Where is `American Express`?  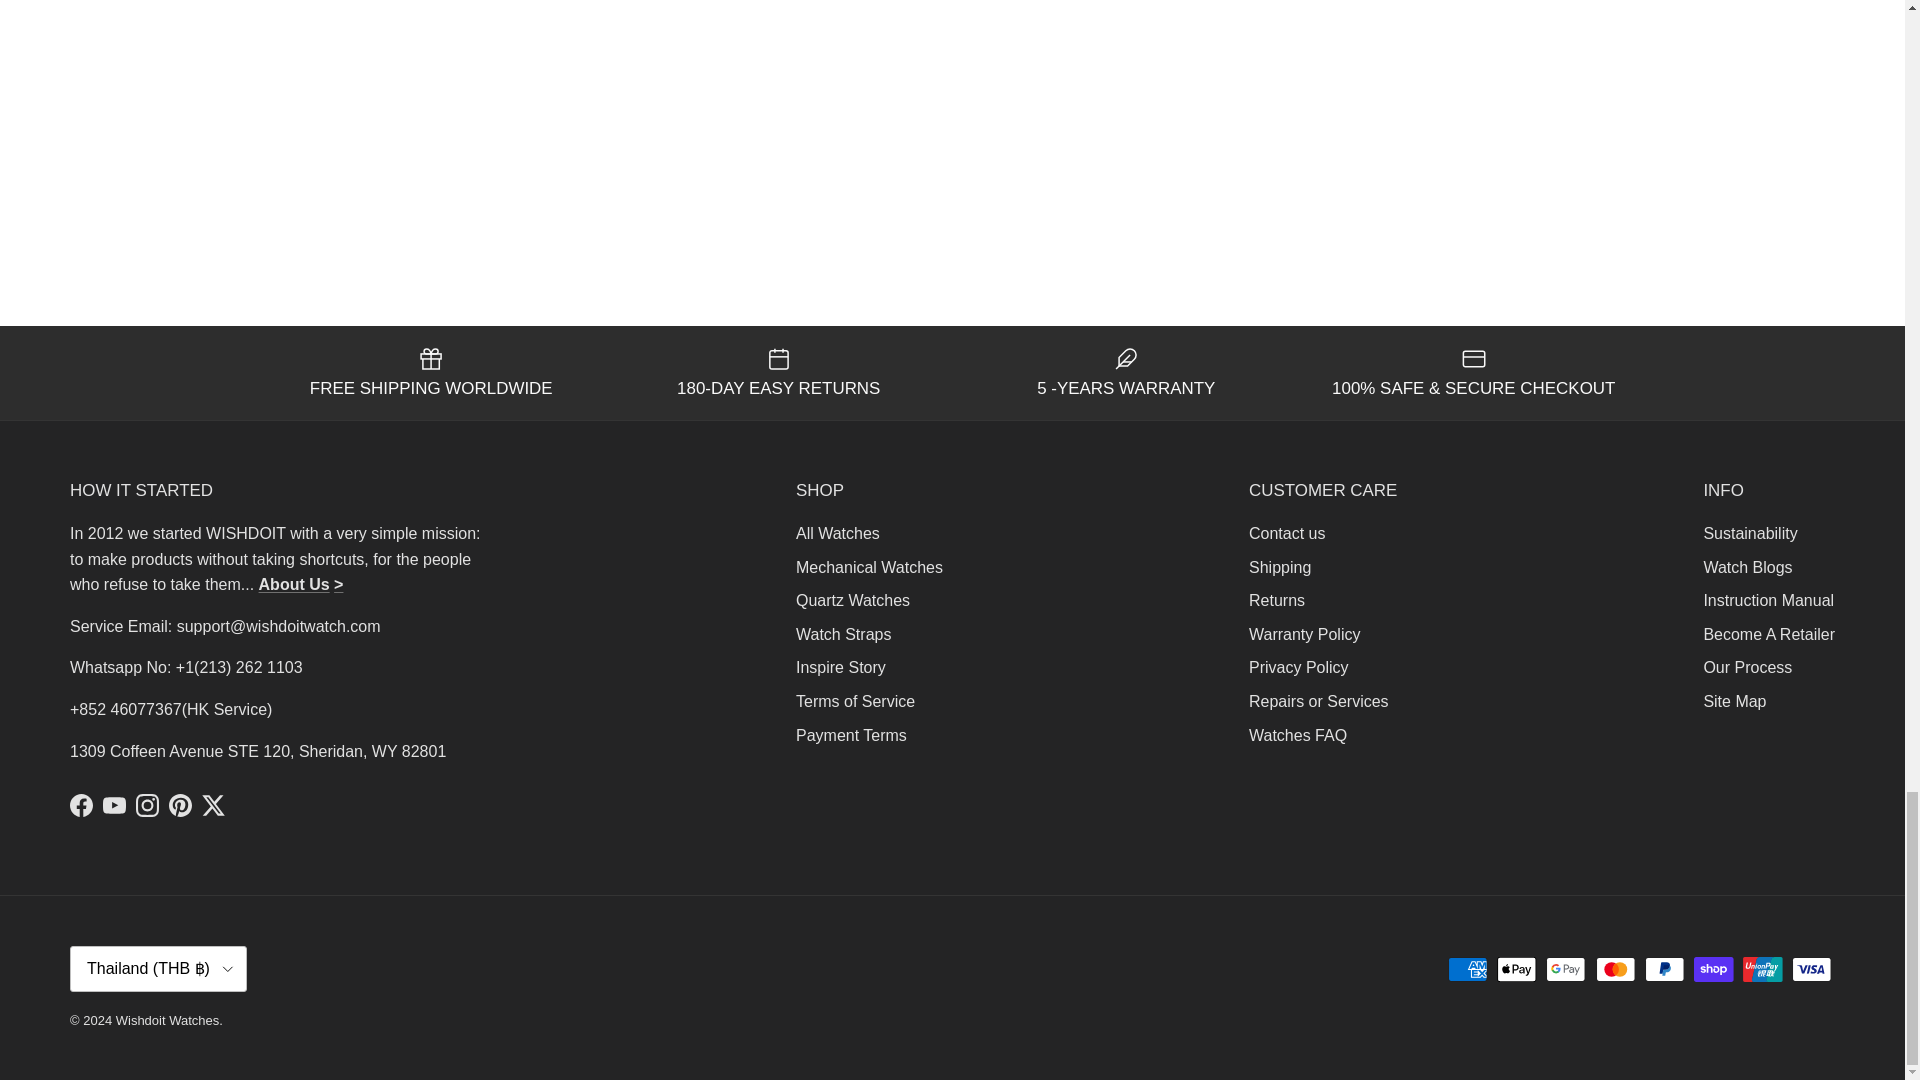 American Express is located at coordinates (1468, 968).